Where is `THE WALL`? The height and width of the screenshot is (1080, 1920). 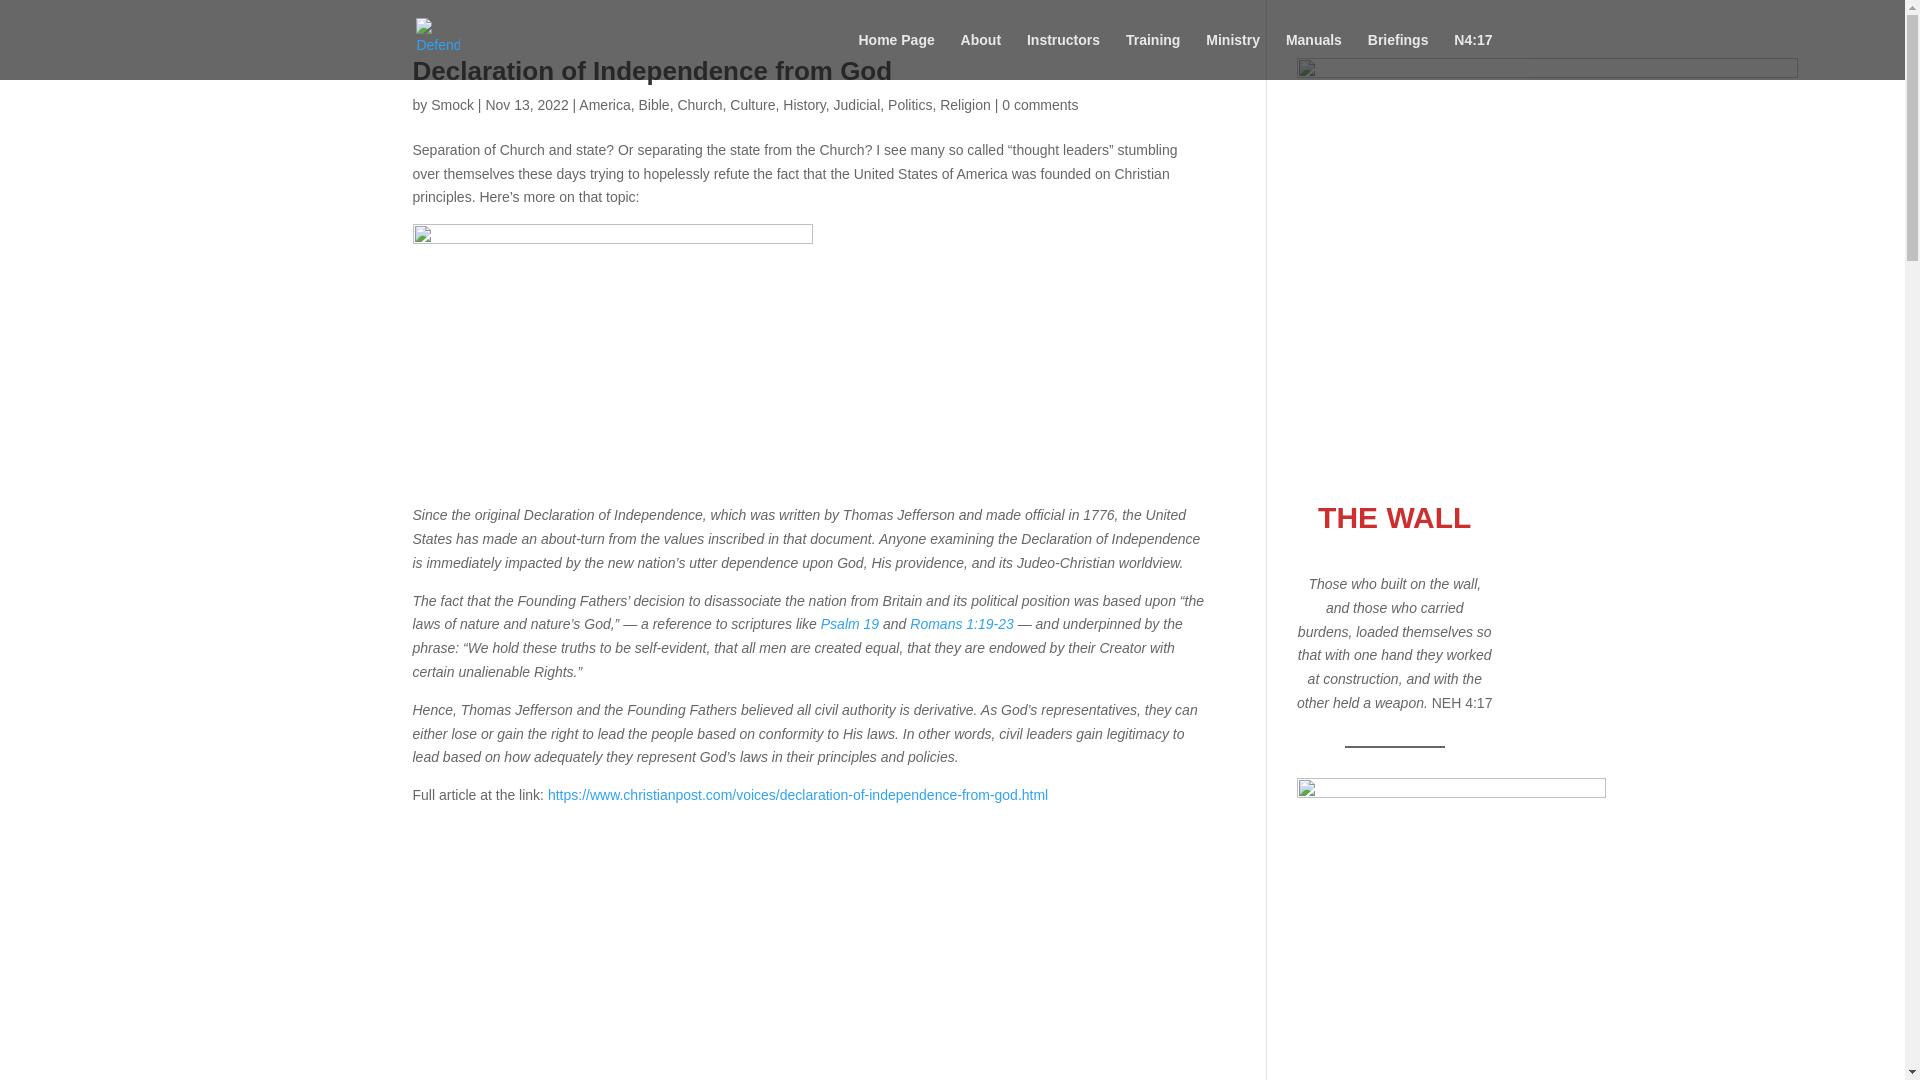 THE WALL is located at coordinates (1394, 517).